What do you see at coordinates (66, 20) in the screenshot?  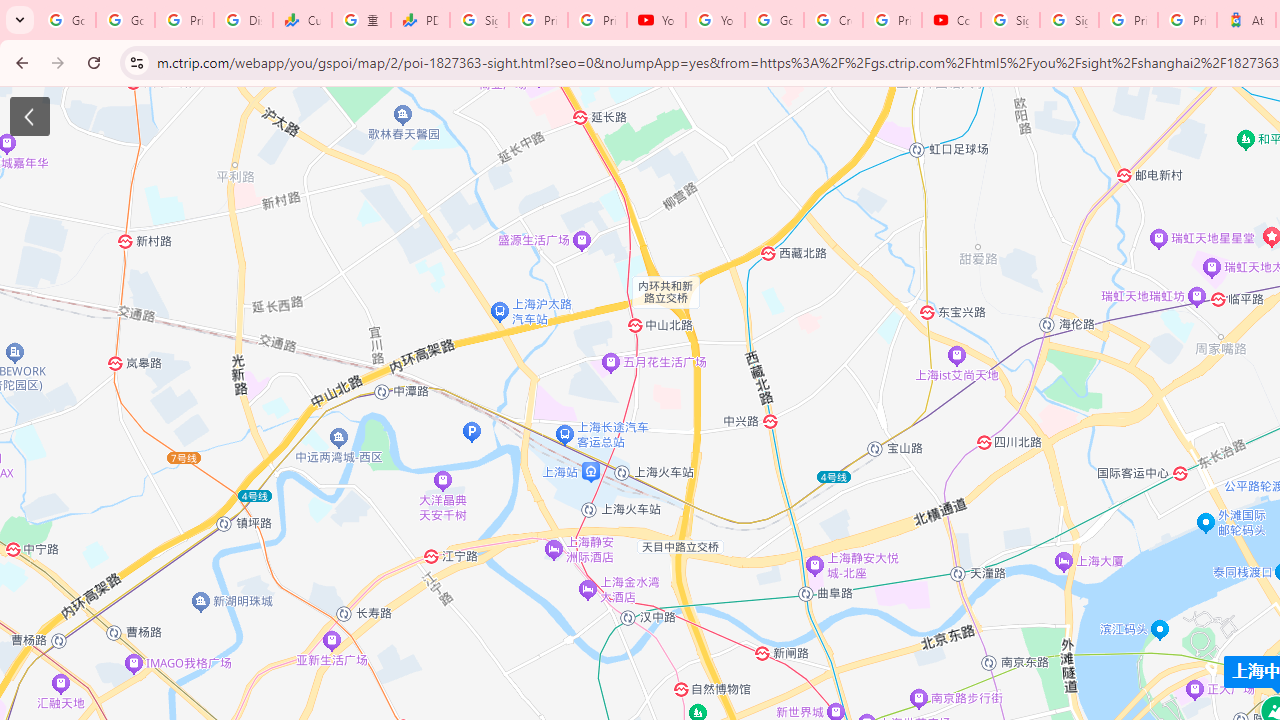 I see `Google Workspace Admin Community` at bounding box center [66, 20].